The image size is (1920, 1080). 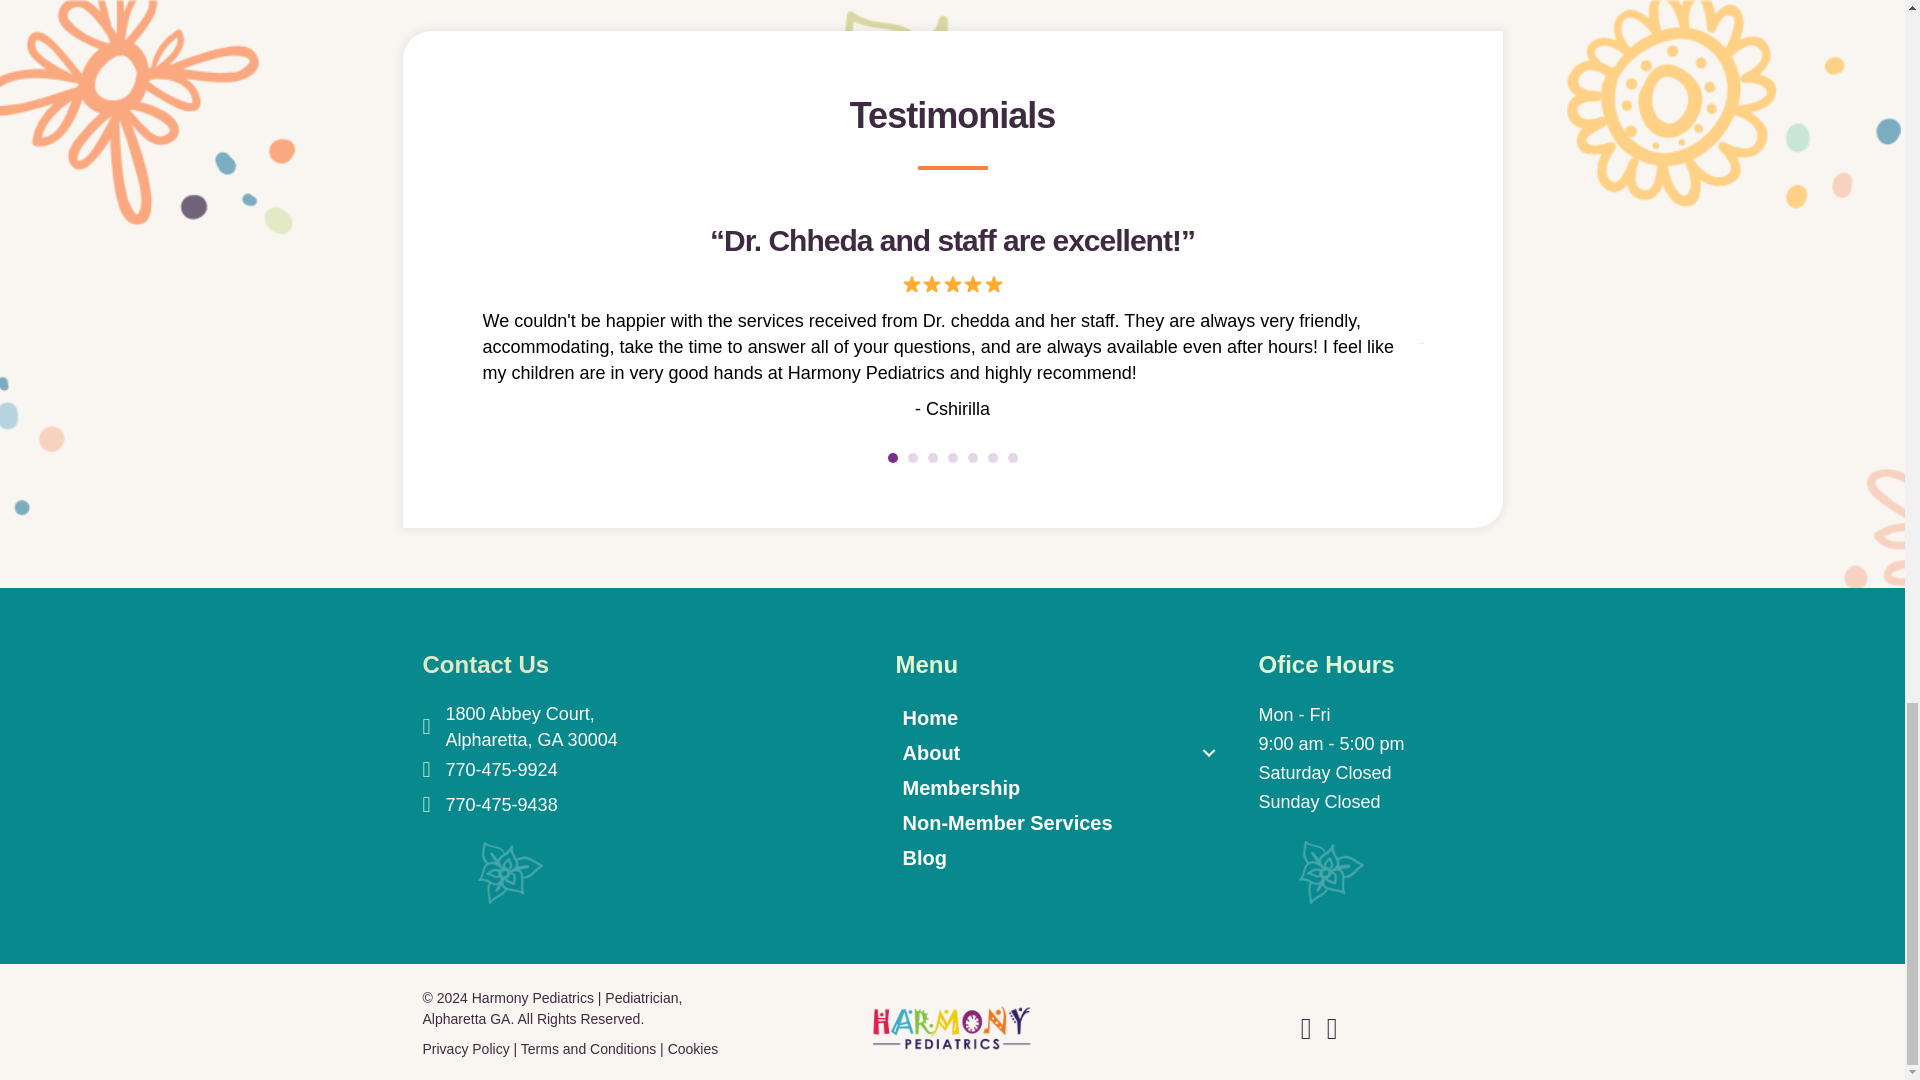 What do you see at coordinates (972, 458) in the screenshot?
I see `5` at bounding box center [972, 458].